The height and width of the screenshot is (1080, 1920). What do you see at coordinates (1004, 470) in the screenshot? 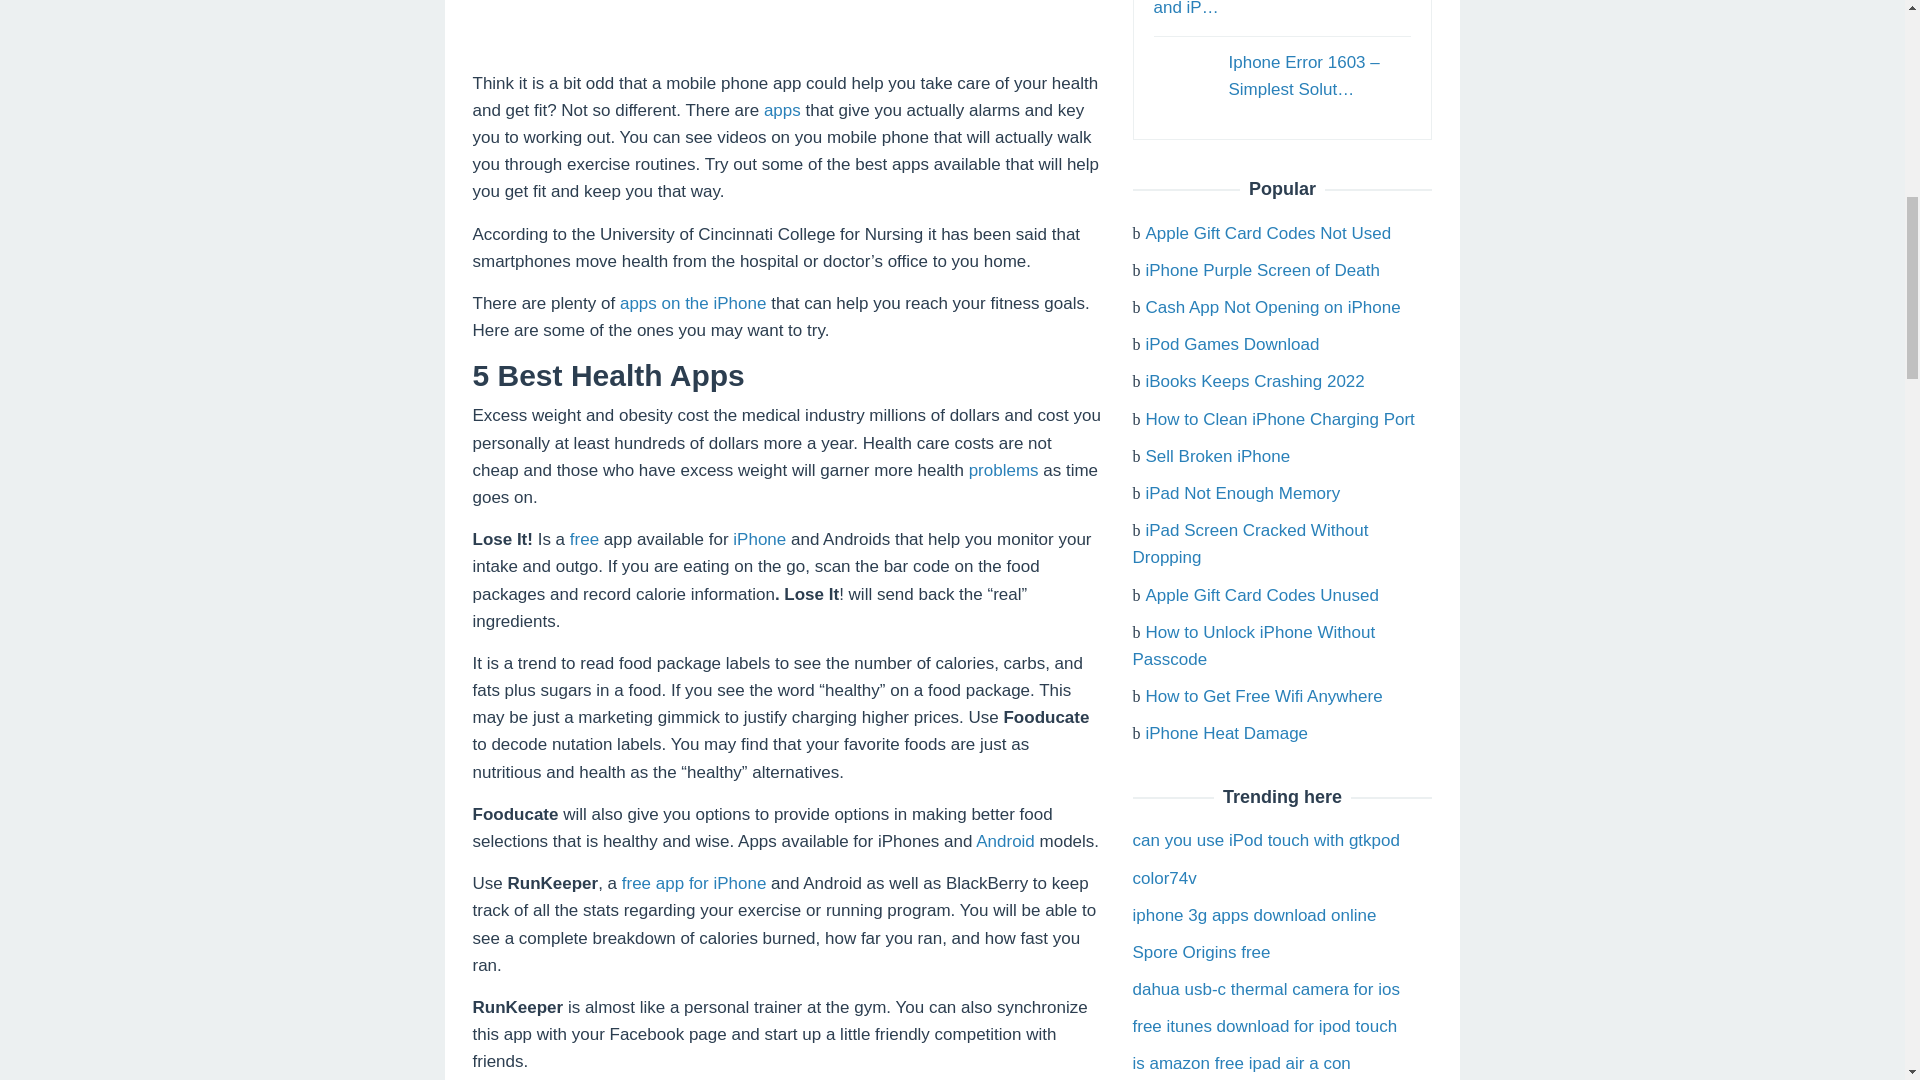
I see `problems` at bounding box center [1004, 470].